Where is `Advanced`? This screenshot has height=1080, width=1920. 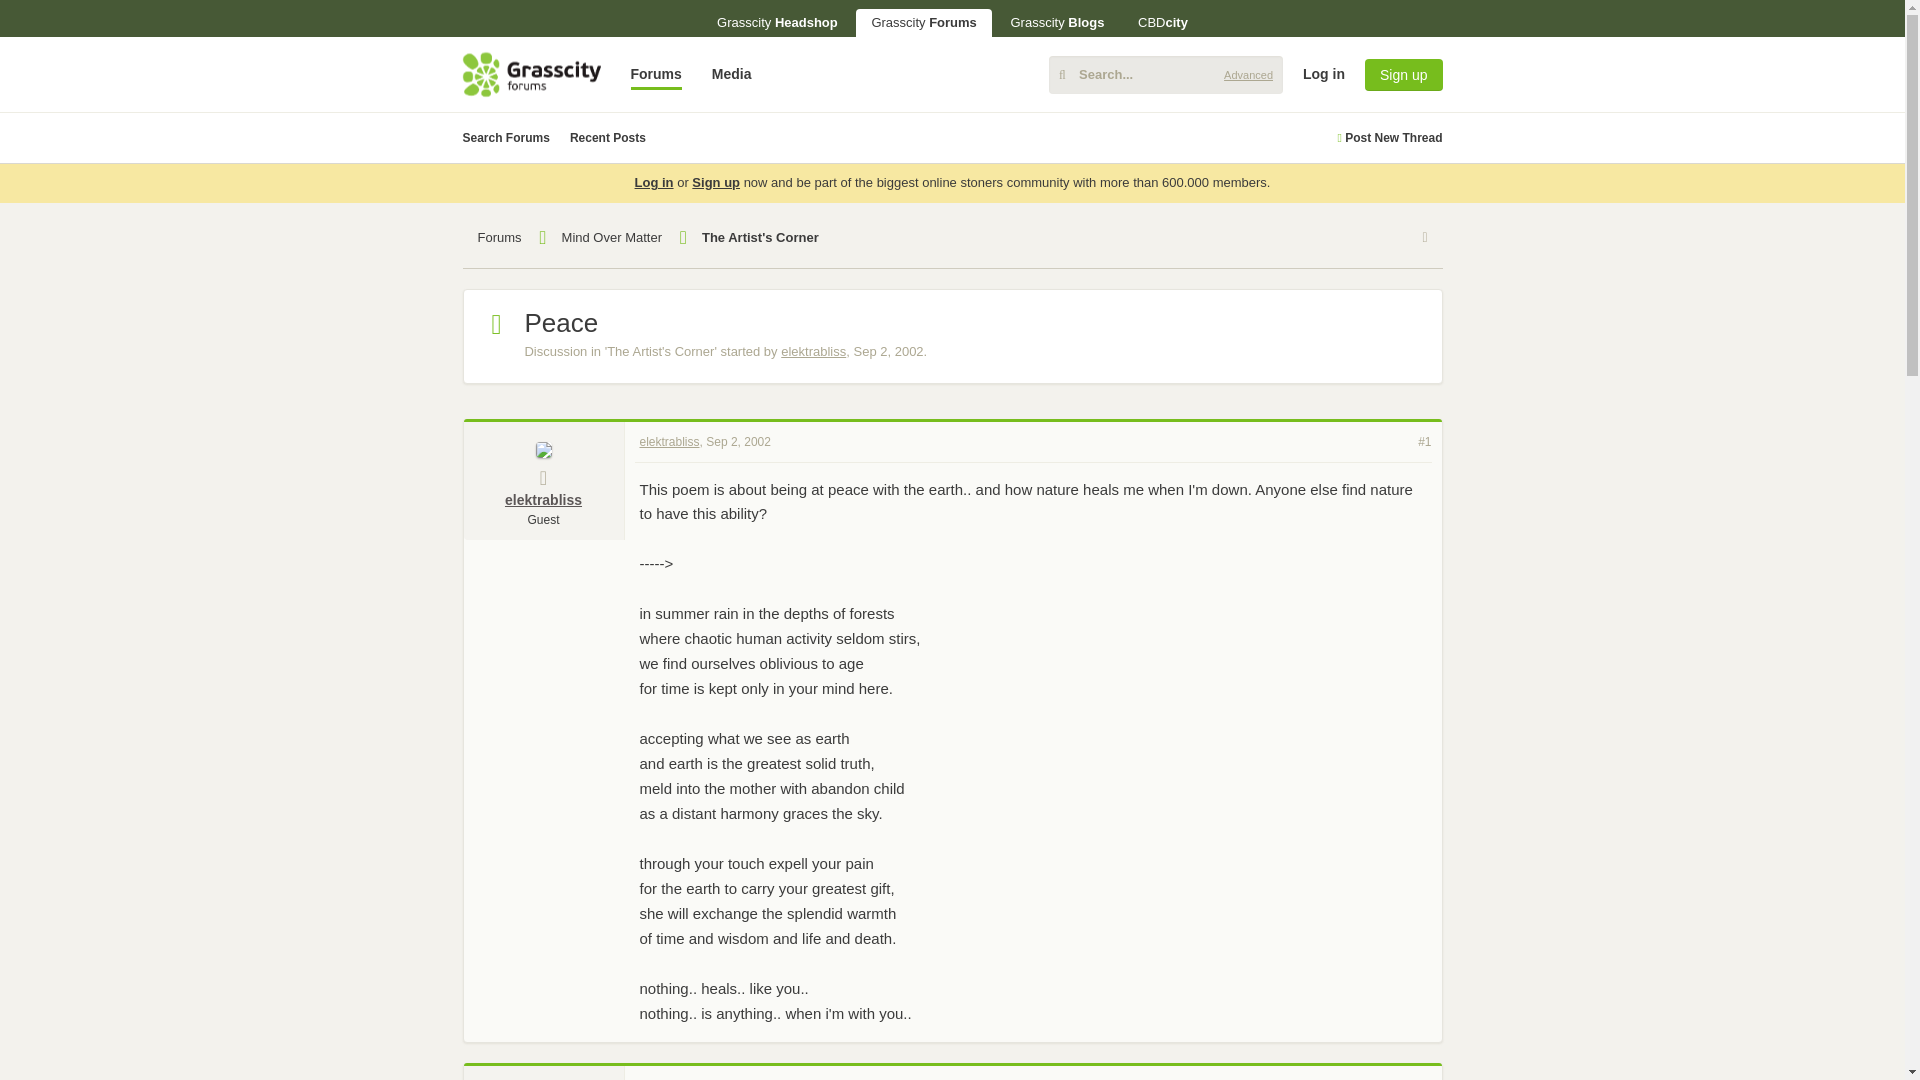 Advanced is located at coordinates (1248, 74).